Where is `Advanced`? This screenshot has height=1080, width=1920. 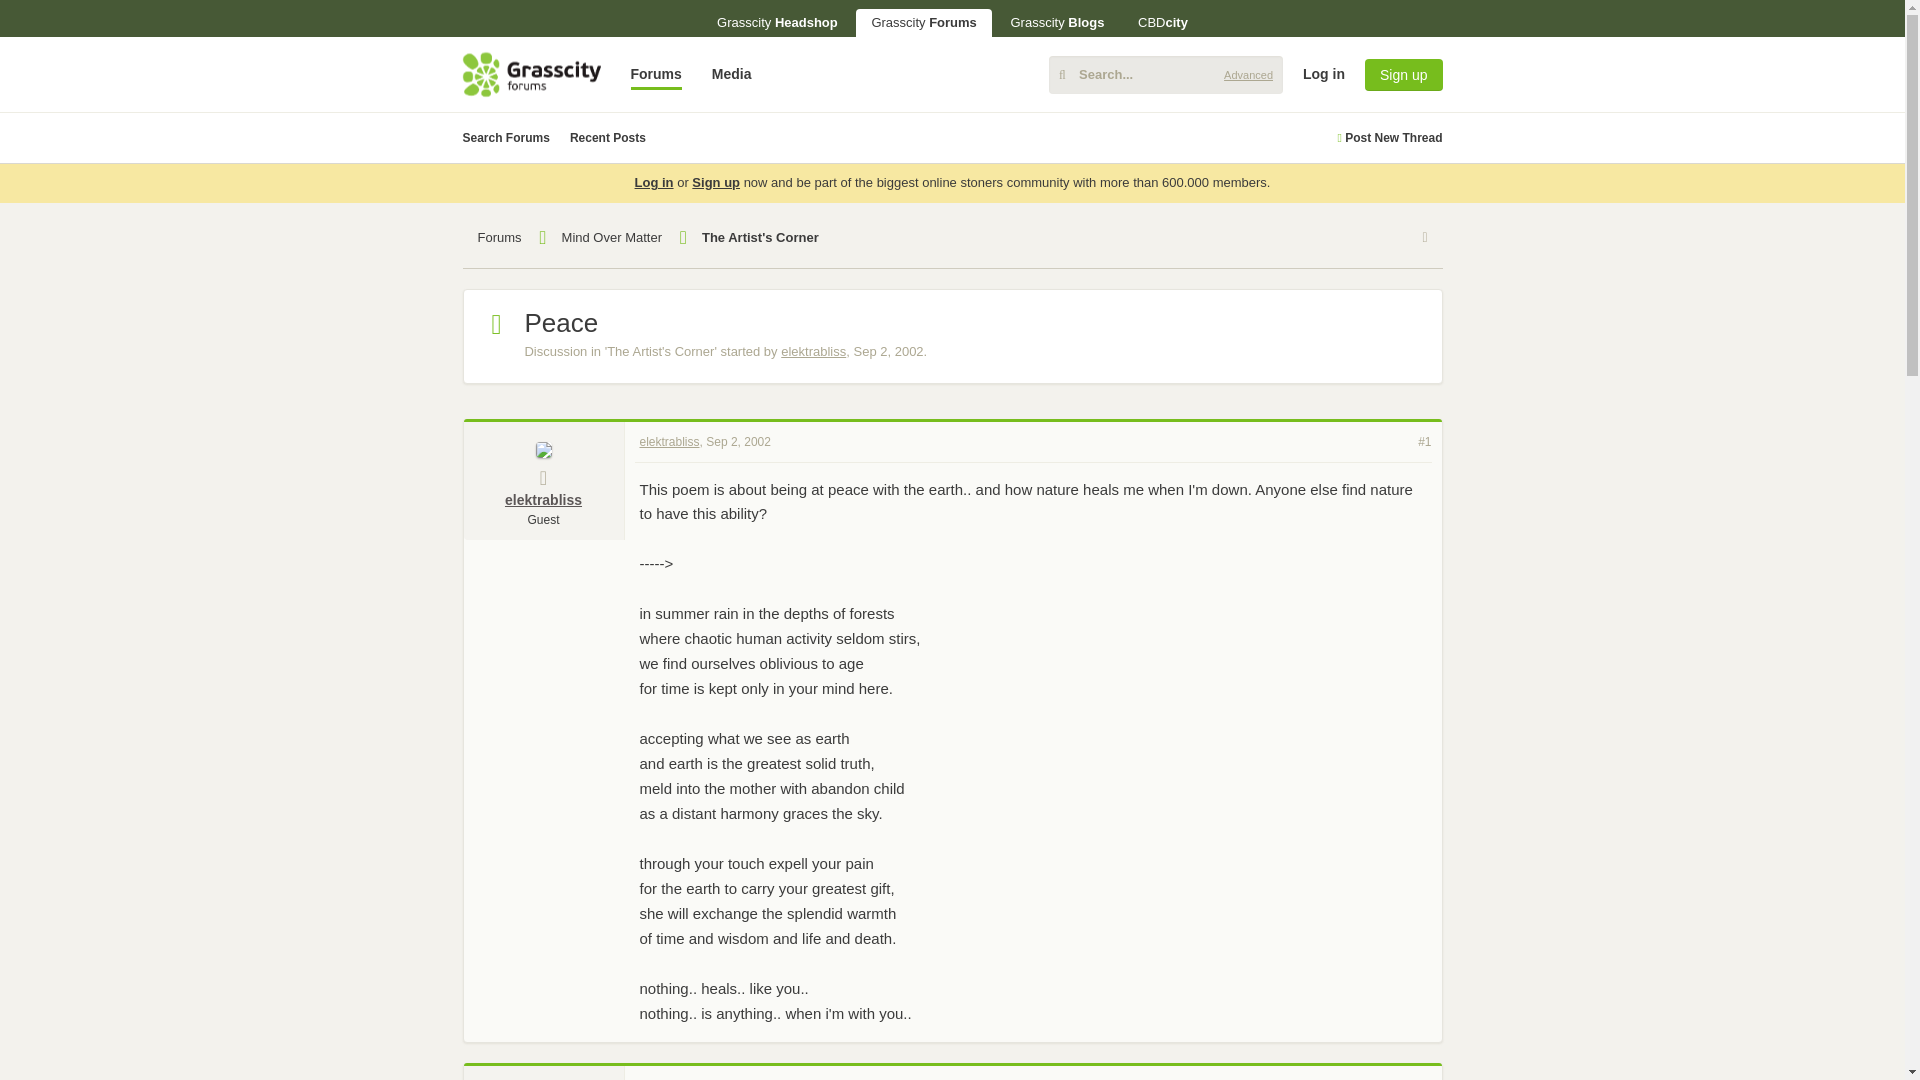 Advanced is located at coordinates (1248, 74).